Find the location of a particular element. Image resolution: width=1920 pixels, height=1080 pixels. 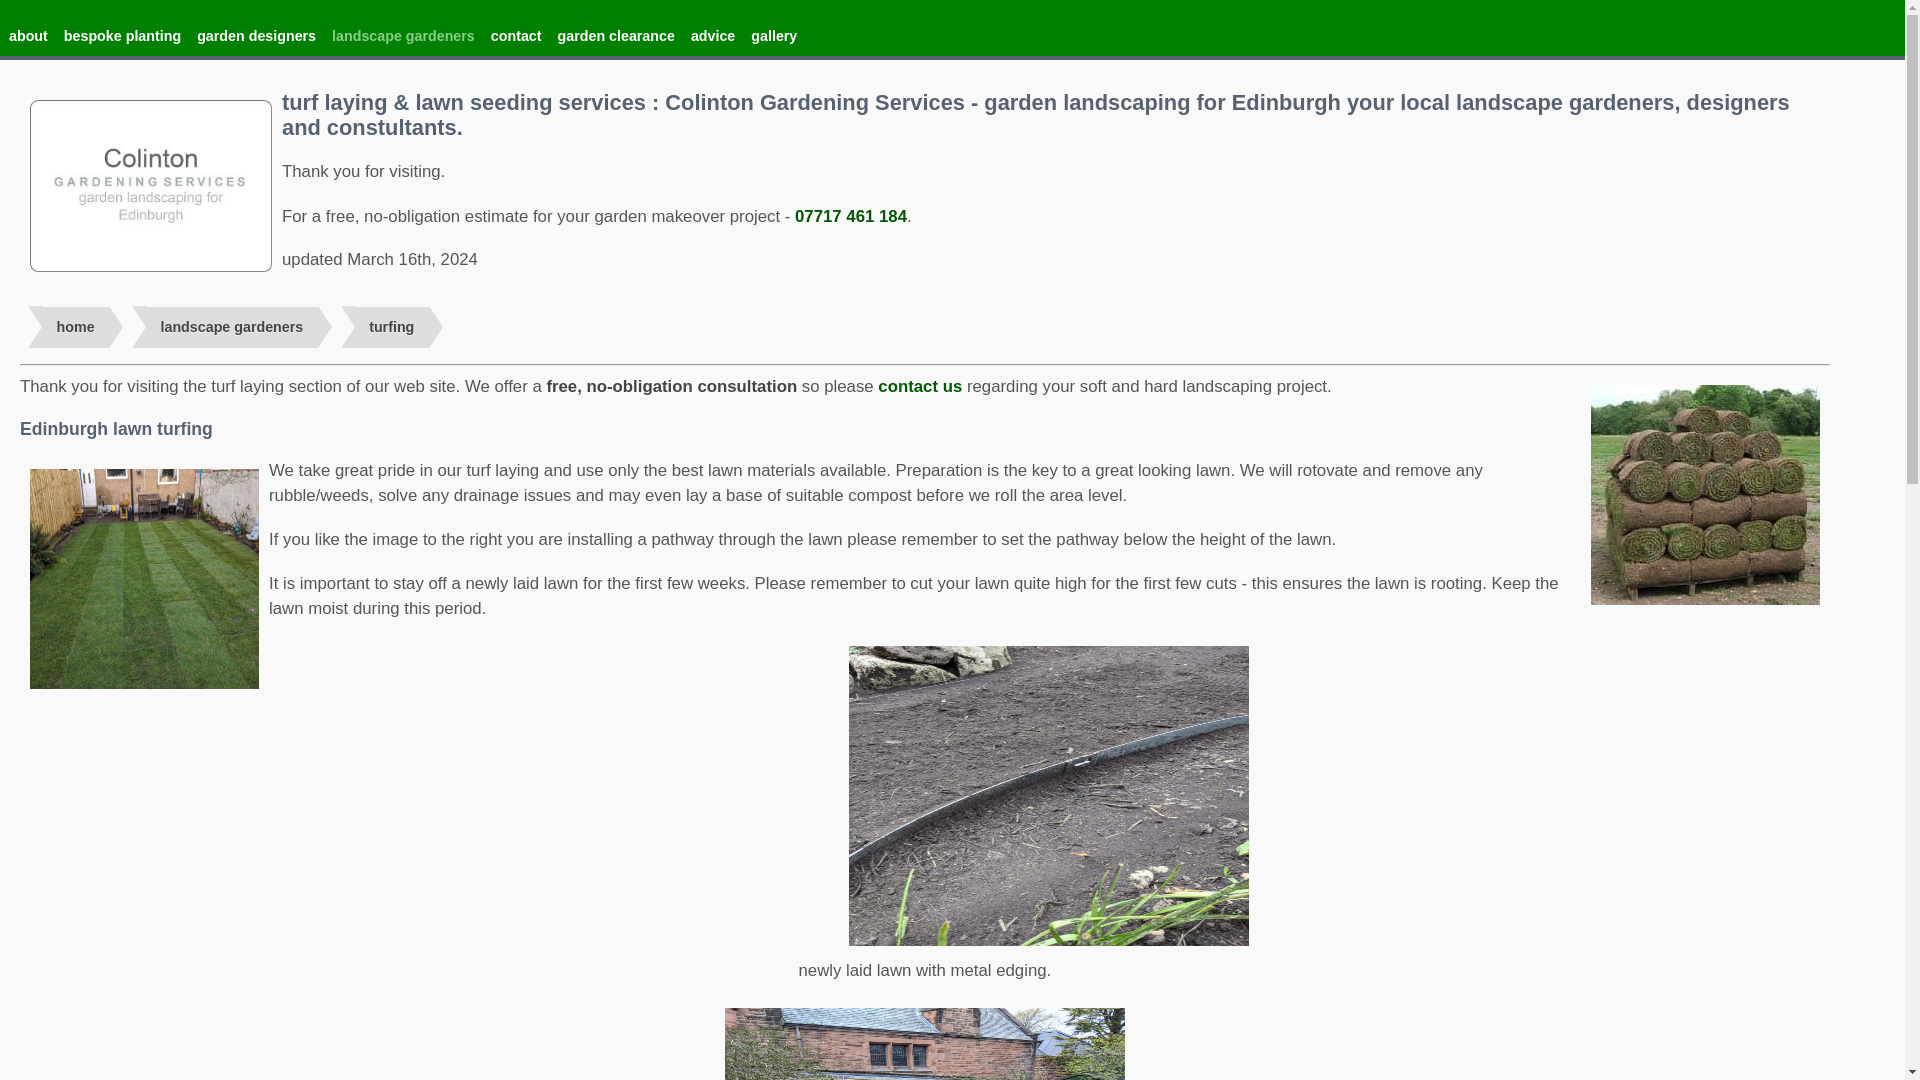

contact is located at coordinates (516, 36).